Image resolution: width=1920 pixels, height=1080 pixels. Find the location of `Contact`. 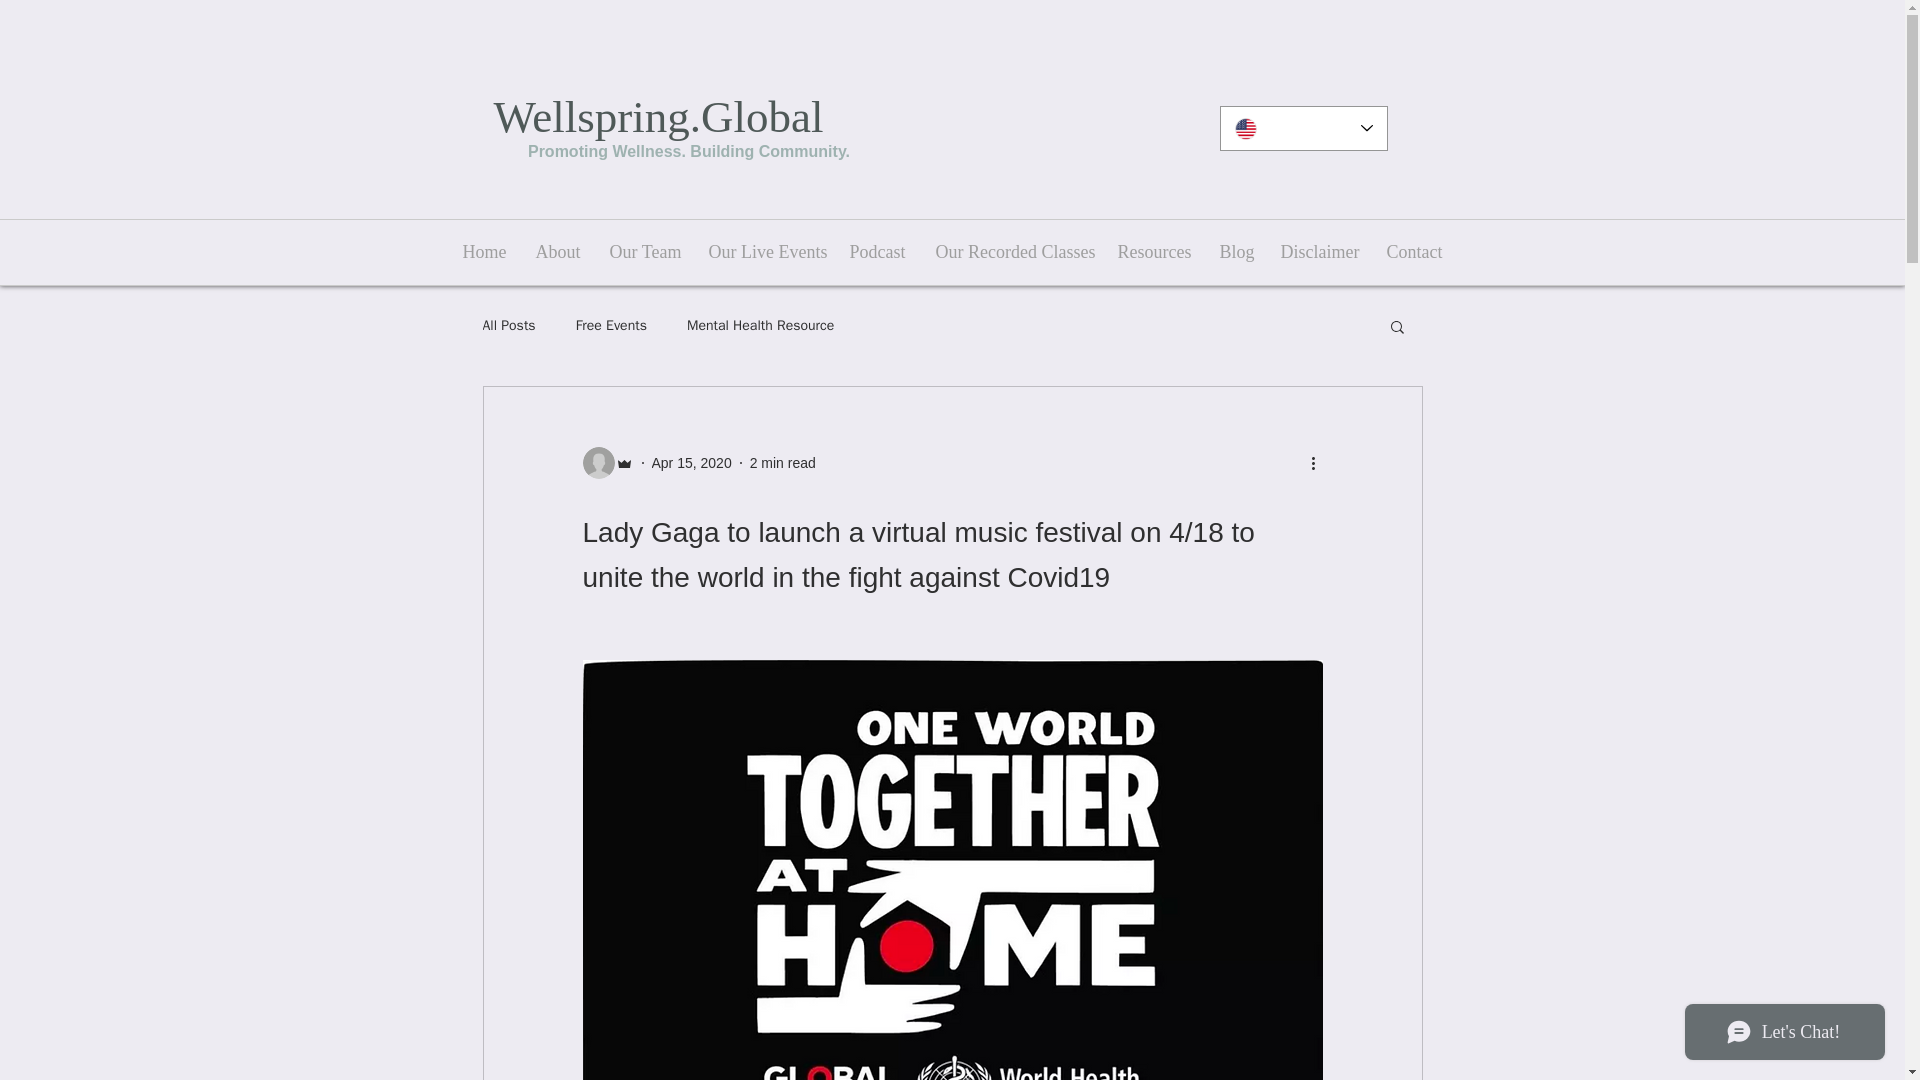

Contact is located at coordinates (1414, 252).